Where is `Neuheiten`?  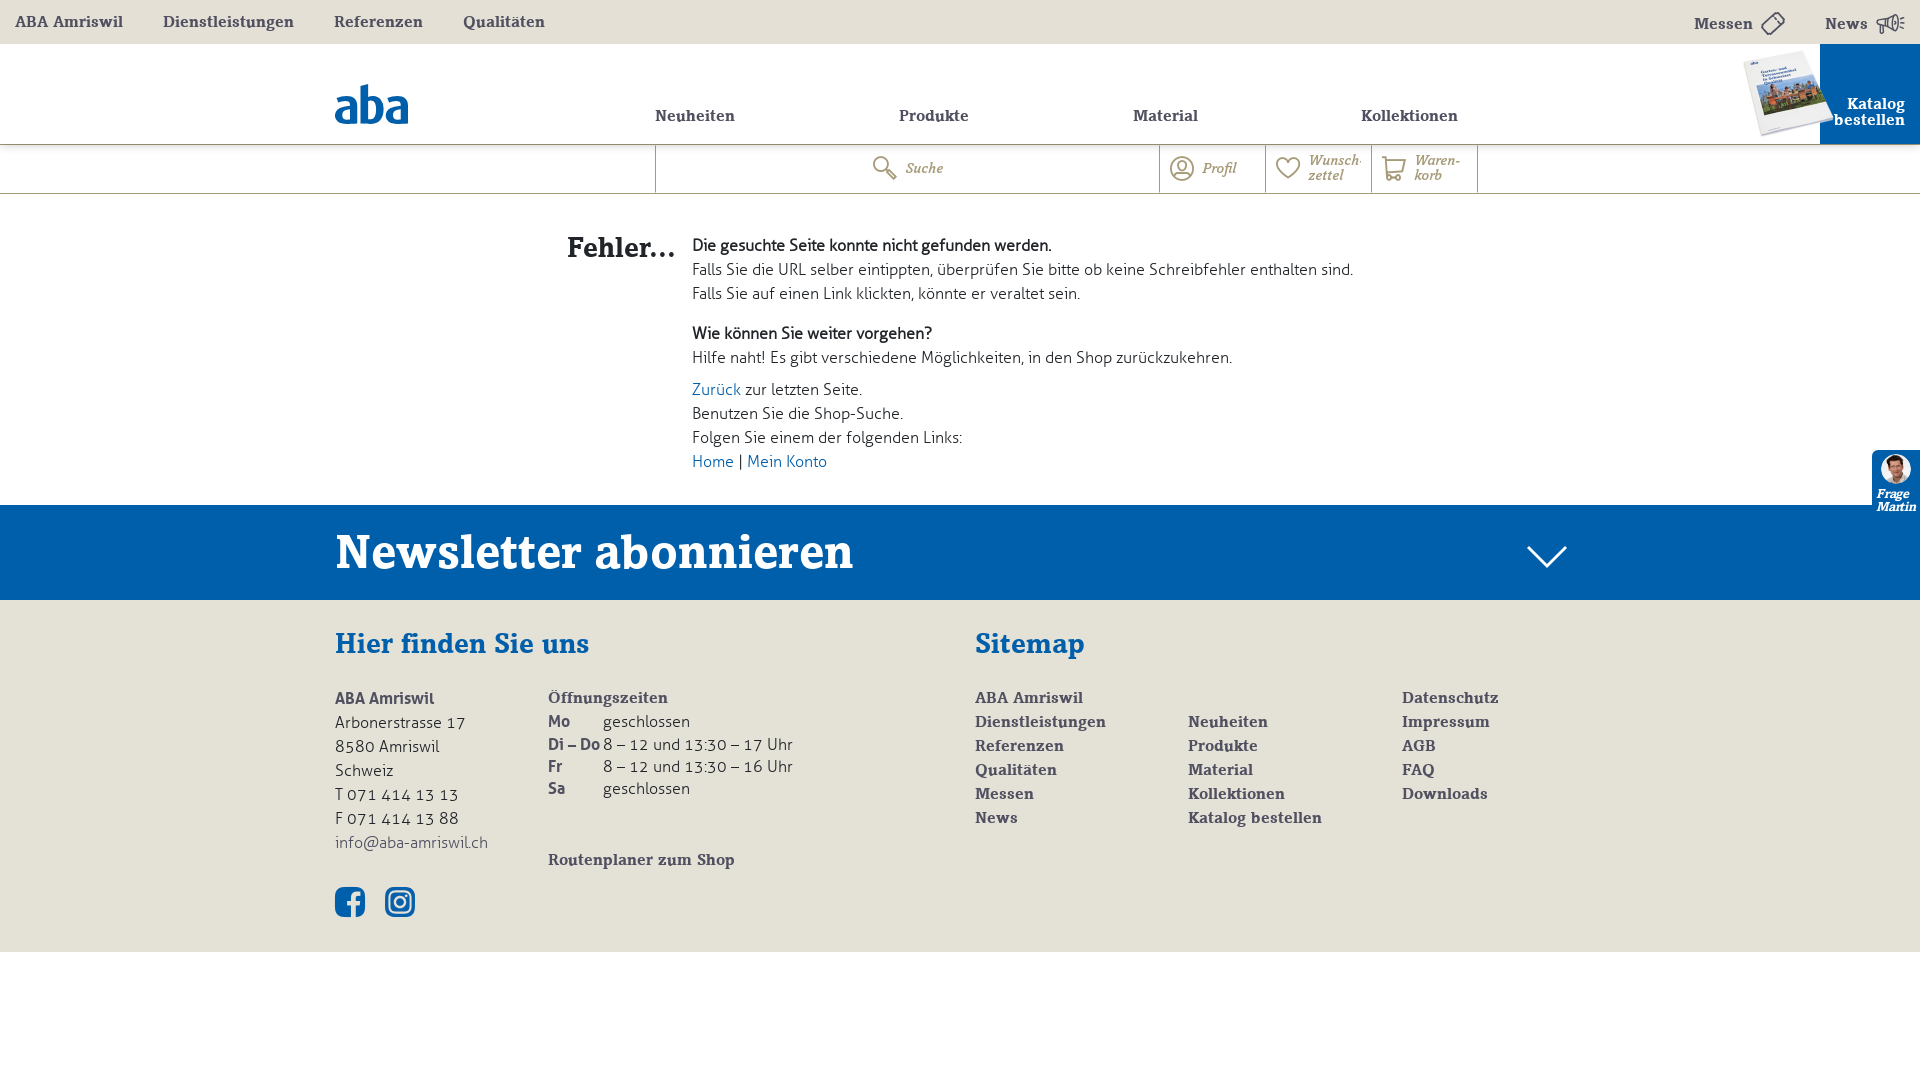 Neuheiten is located at coordinates (1228, 723).